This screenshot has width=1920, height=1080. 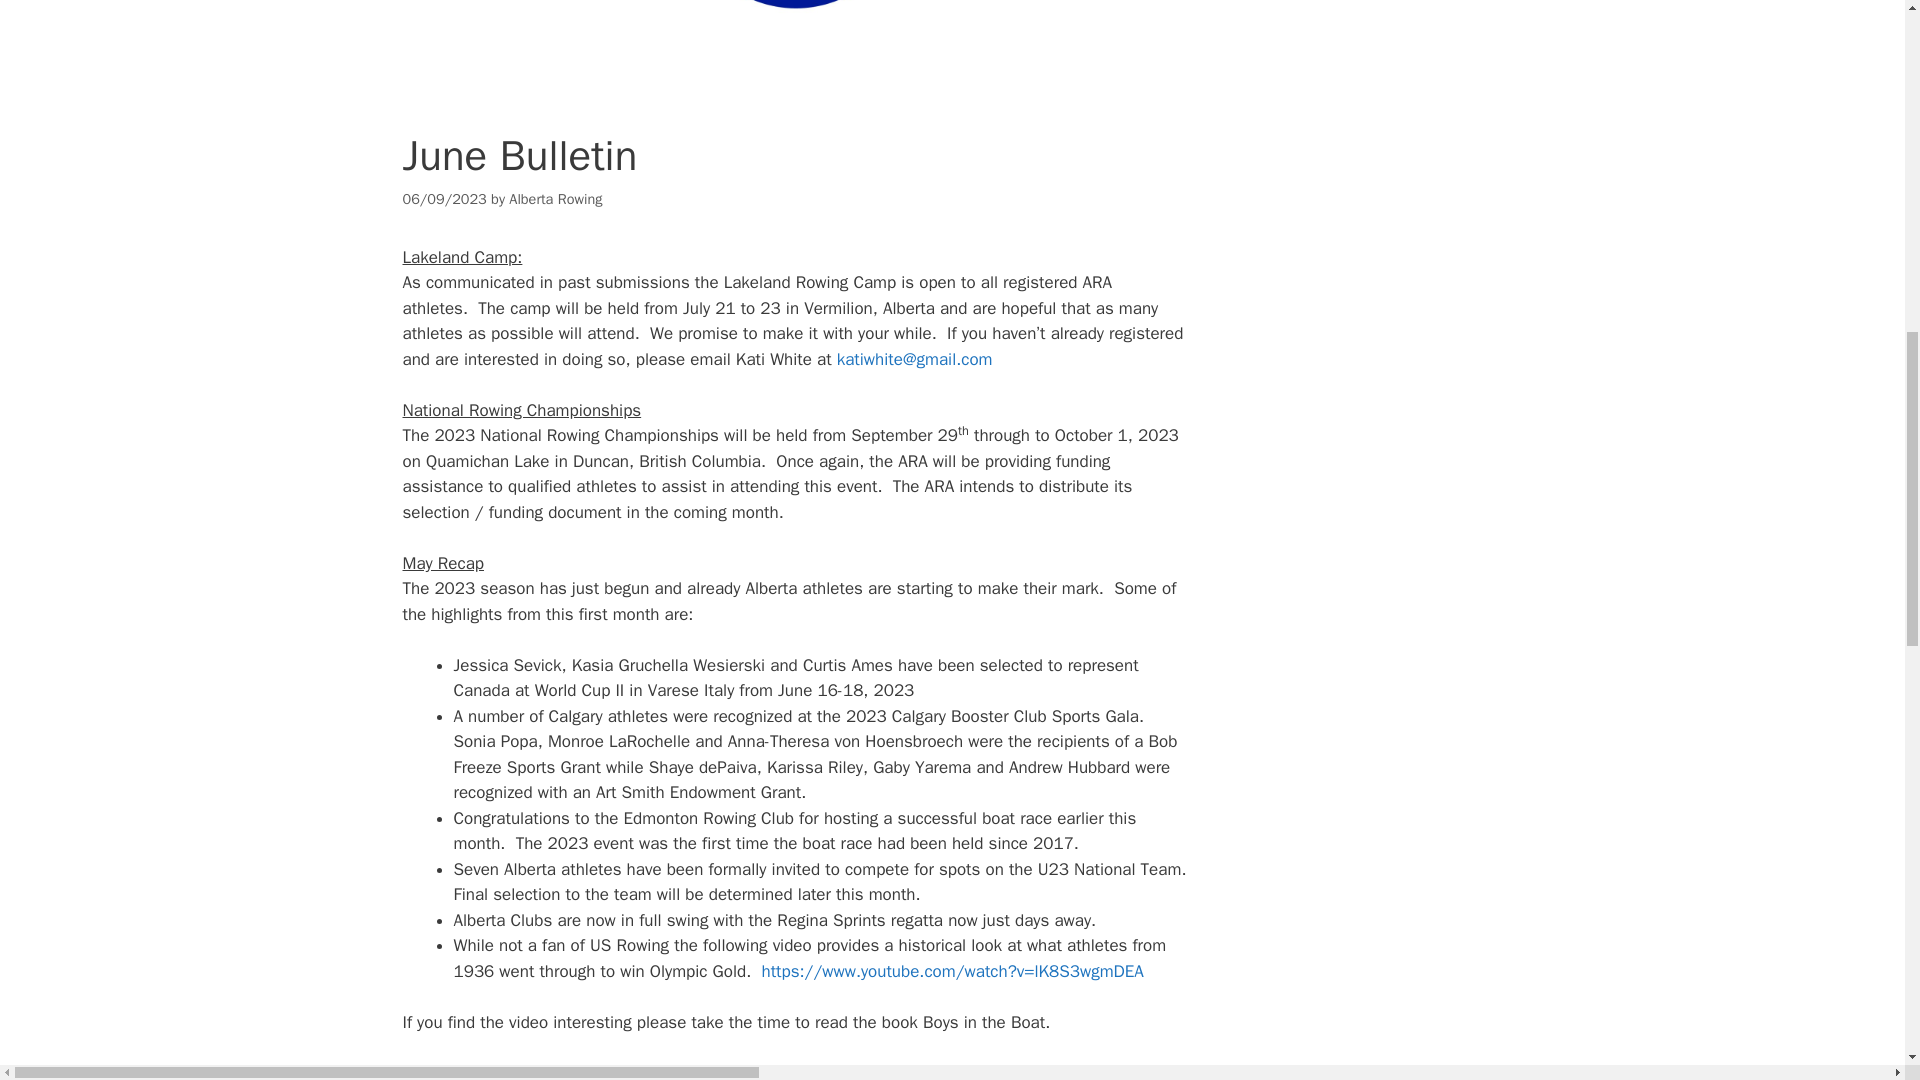 I want to click on View all posts by Alberta Rowing, so click(x=555, y=199).